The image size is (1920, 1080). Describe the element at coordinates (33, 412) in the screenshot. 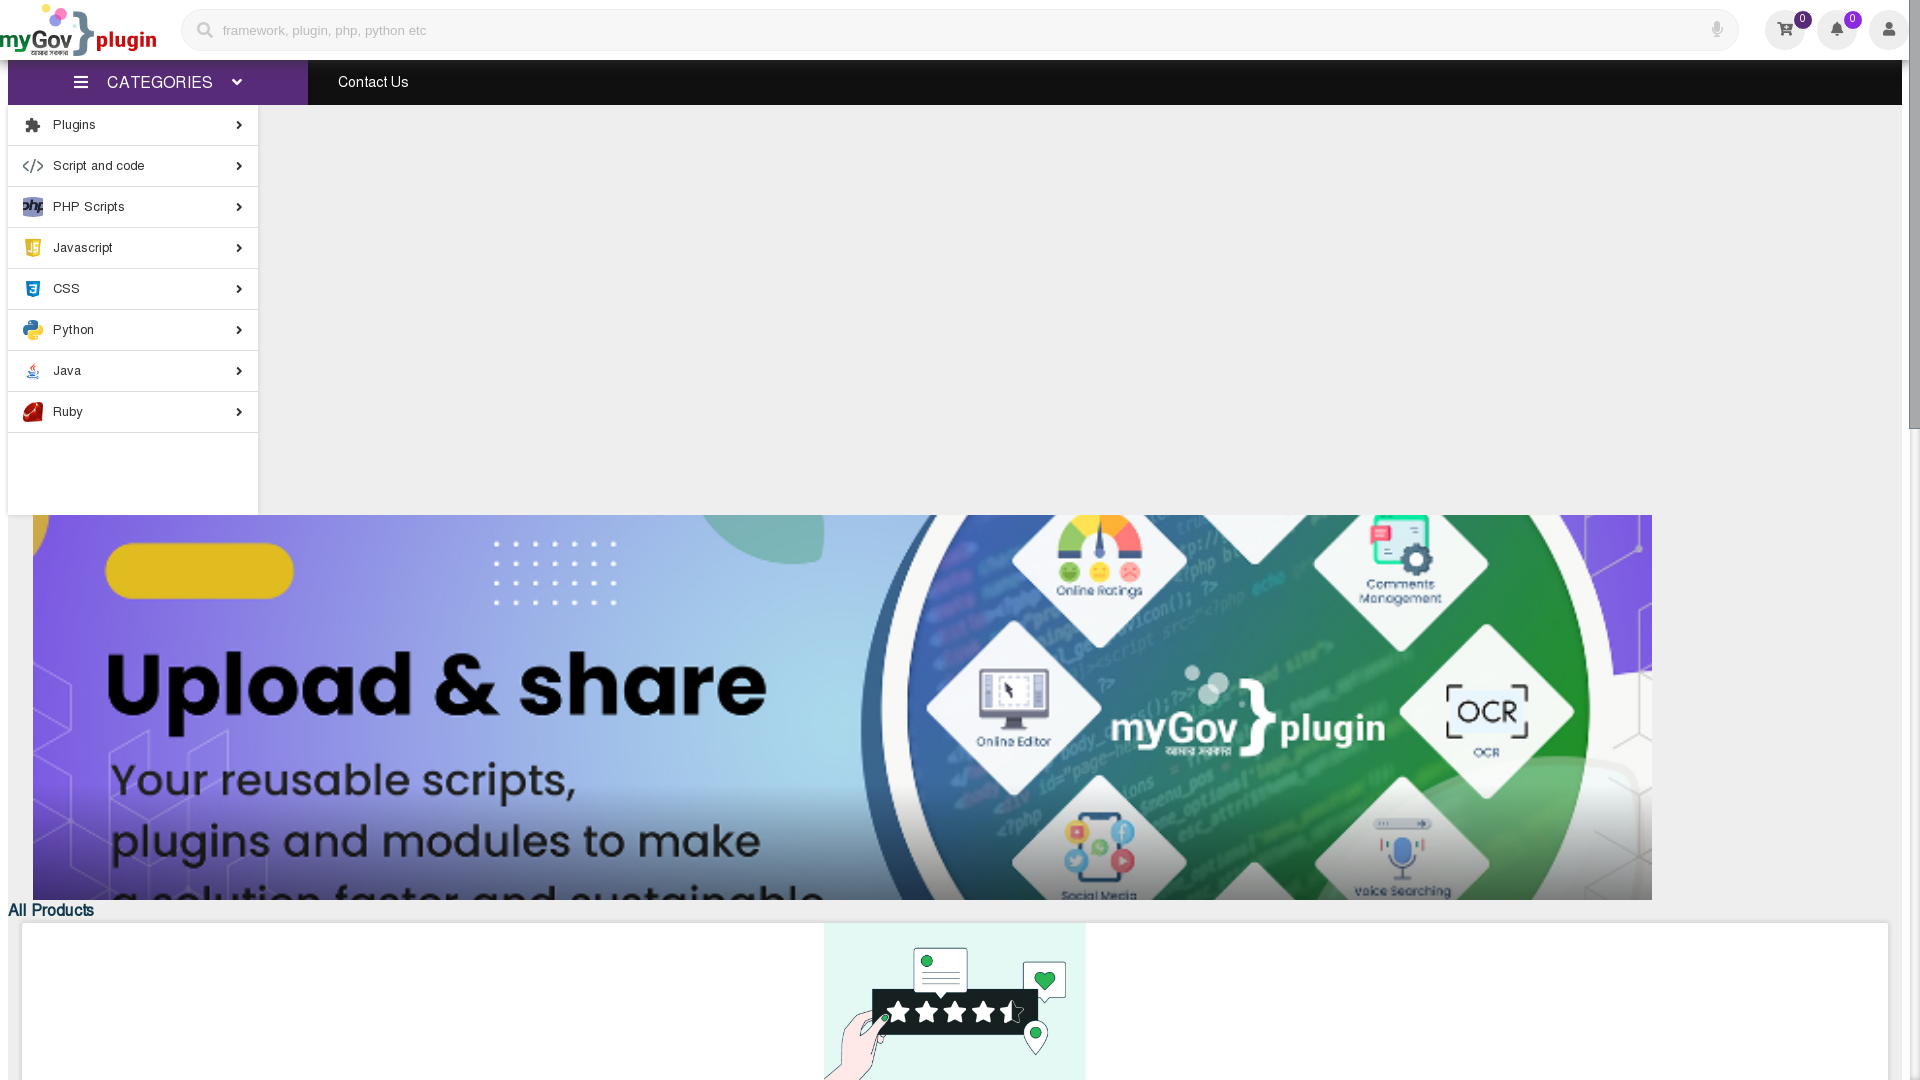

I see `Ruby` at that location.